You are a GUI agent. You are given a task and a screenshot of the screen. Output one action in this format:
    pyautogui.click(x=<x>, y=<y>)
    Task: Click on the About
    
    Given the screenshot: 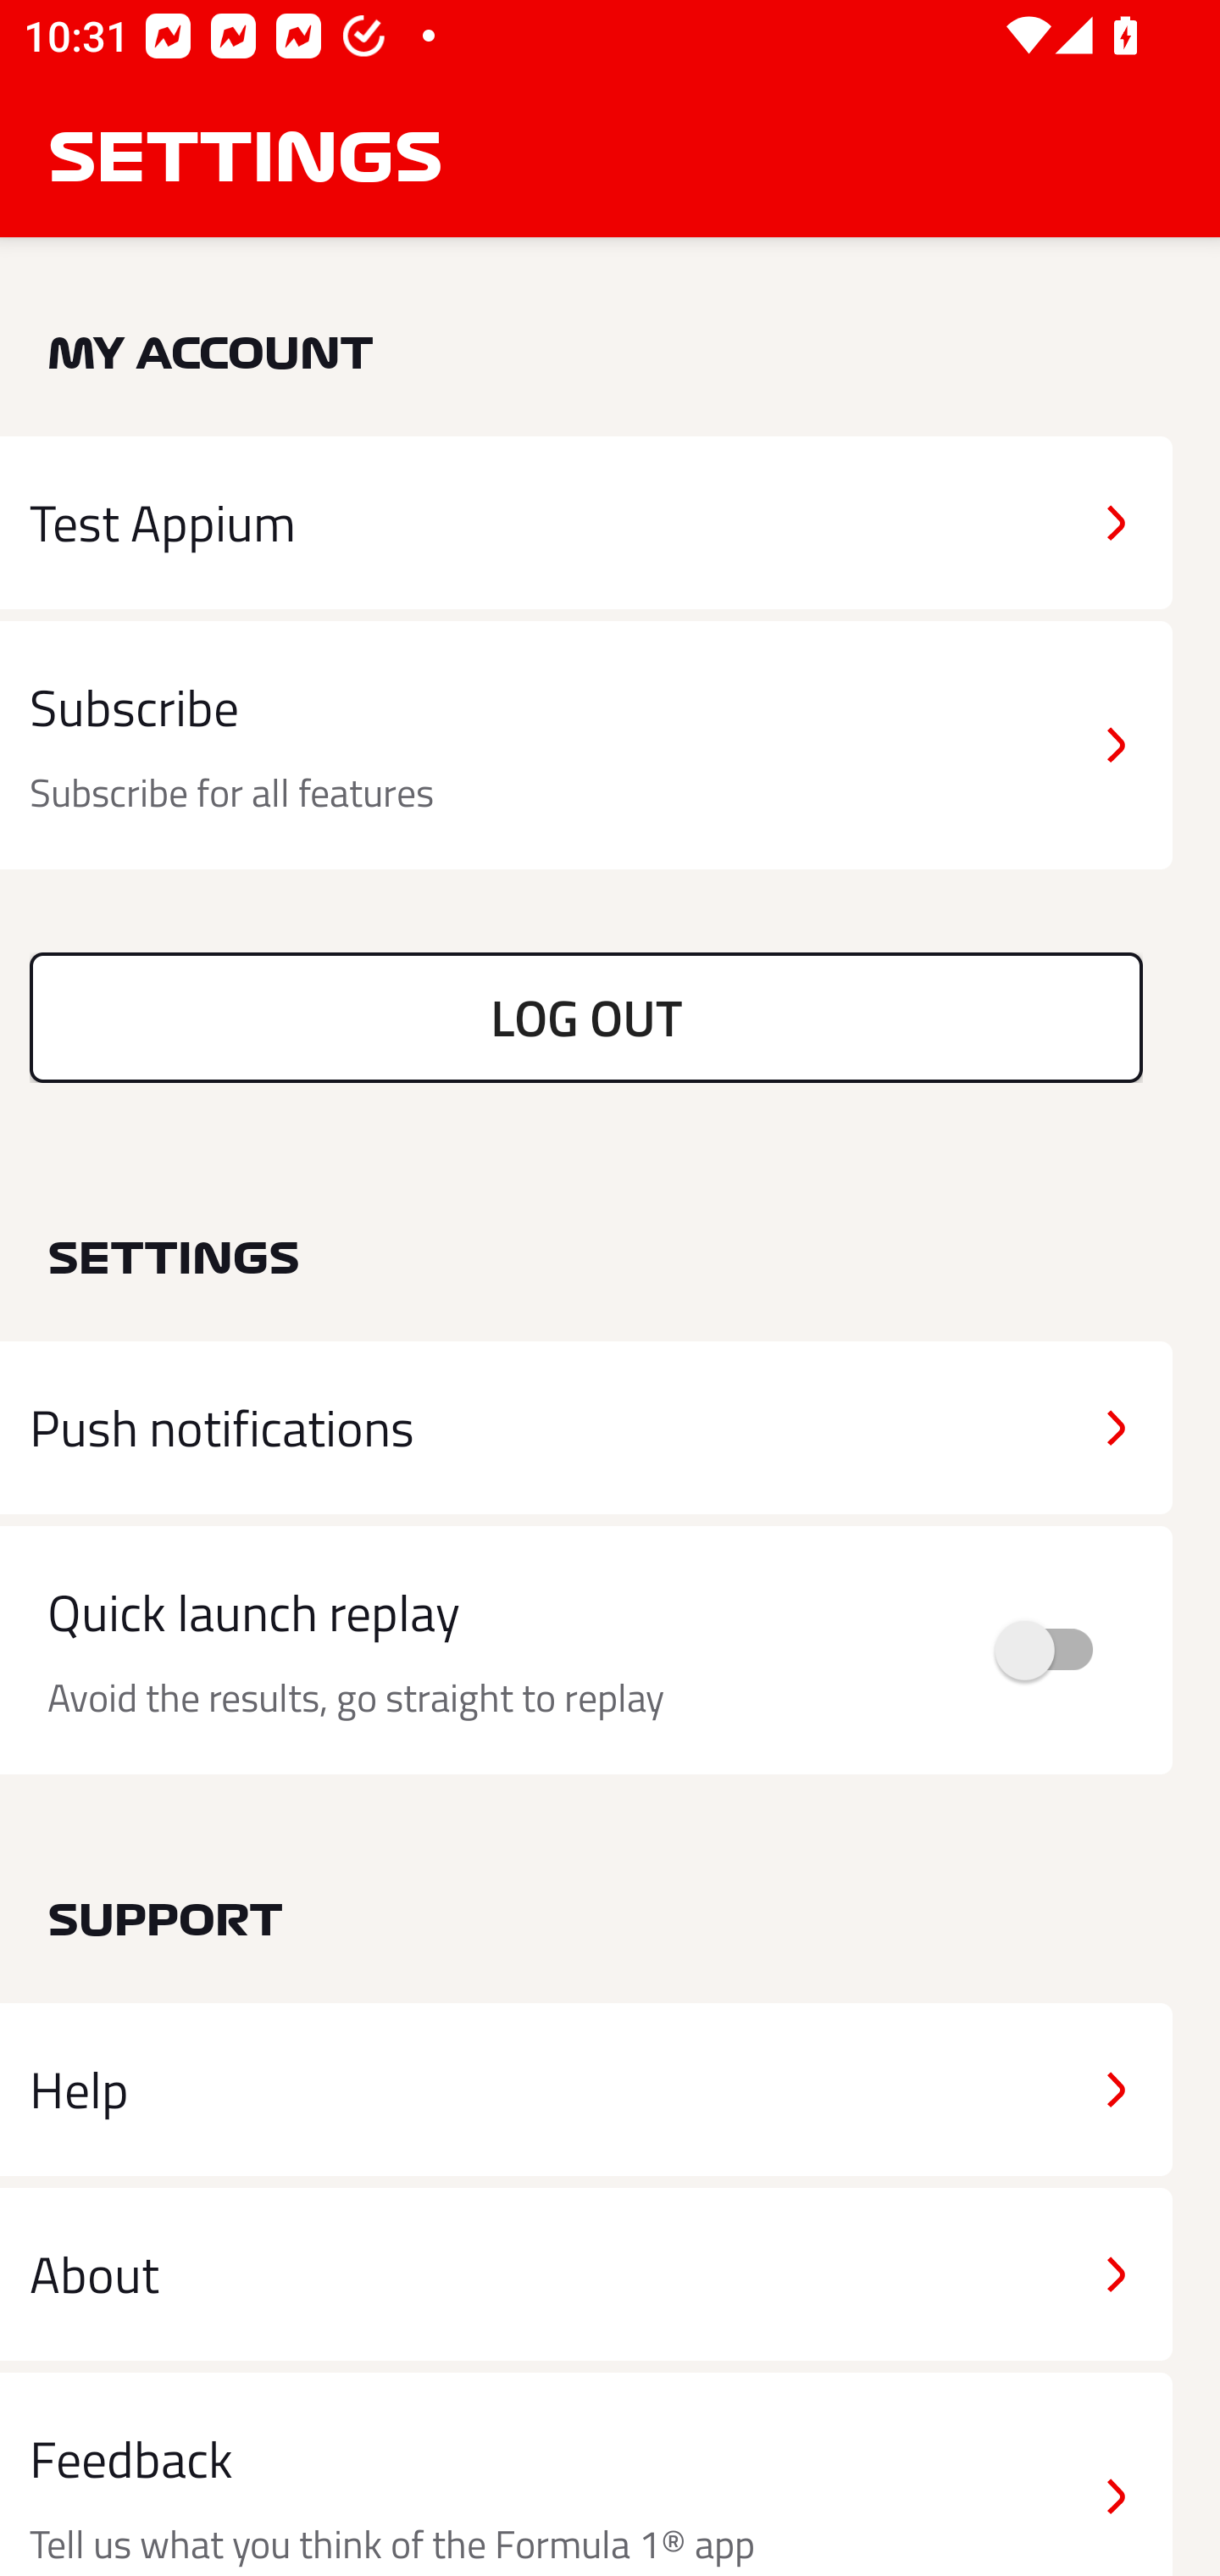 What is the action you would take?
    pyautogui.click(x=586, y=2273)
    